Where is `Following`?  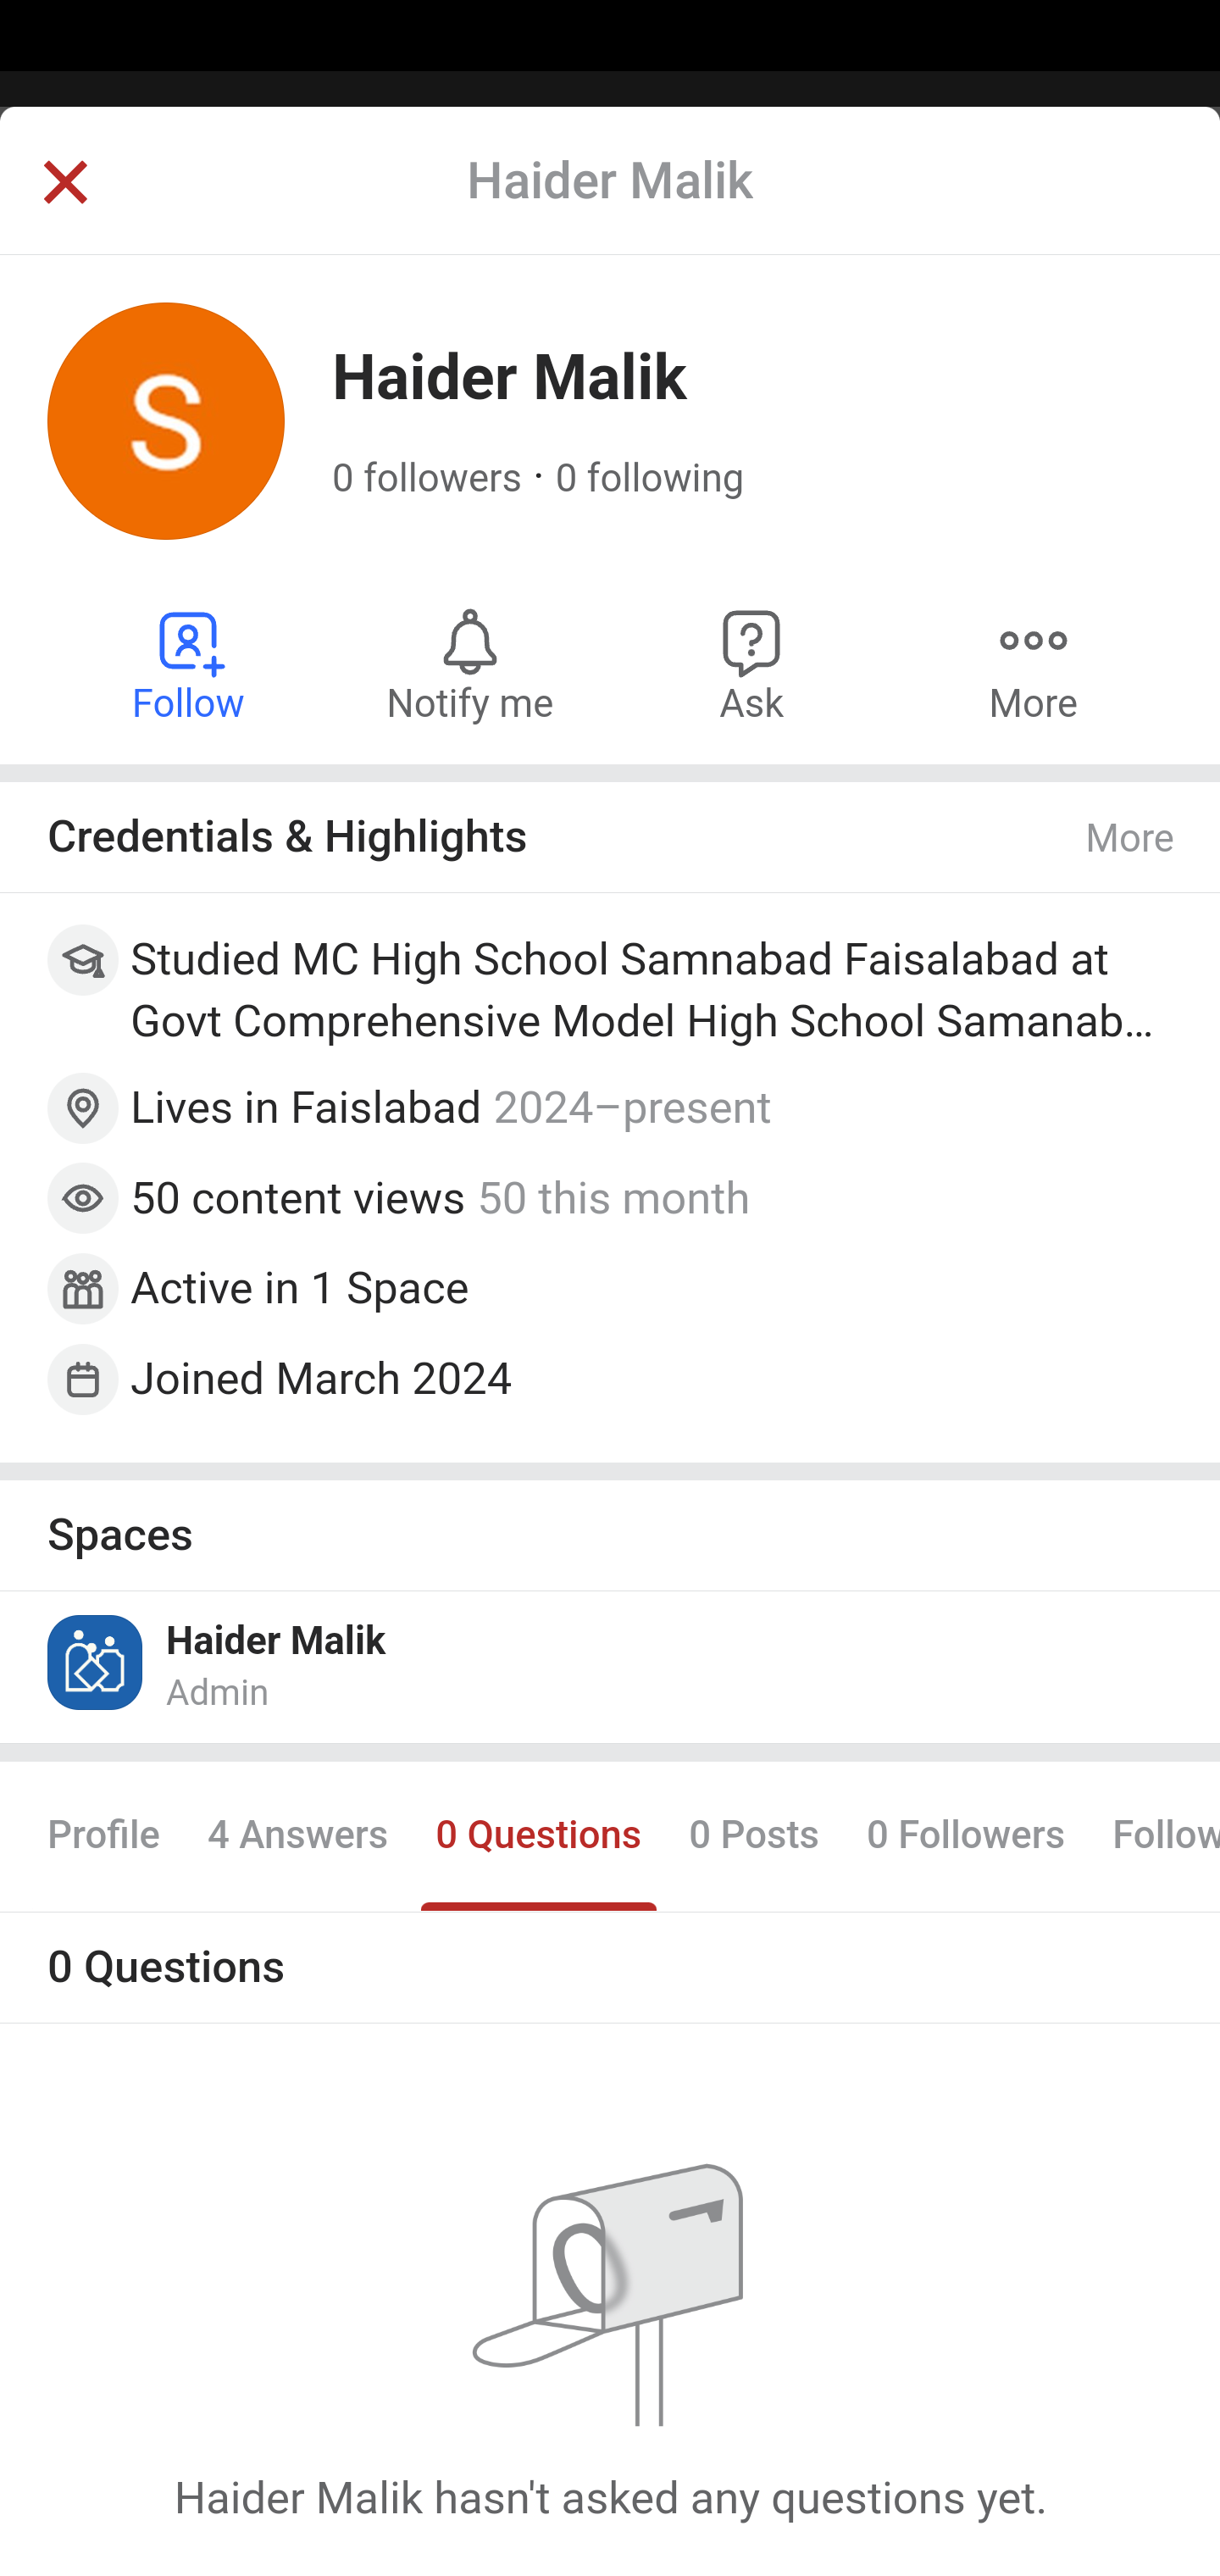 Following is located at coordinates (1154, 1836).